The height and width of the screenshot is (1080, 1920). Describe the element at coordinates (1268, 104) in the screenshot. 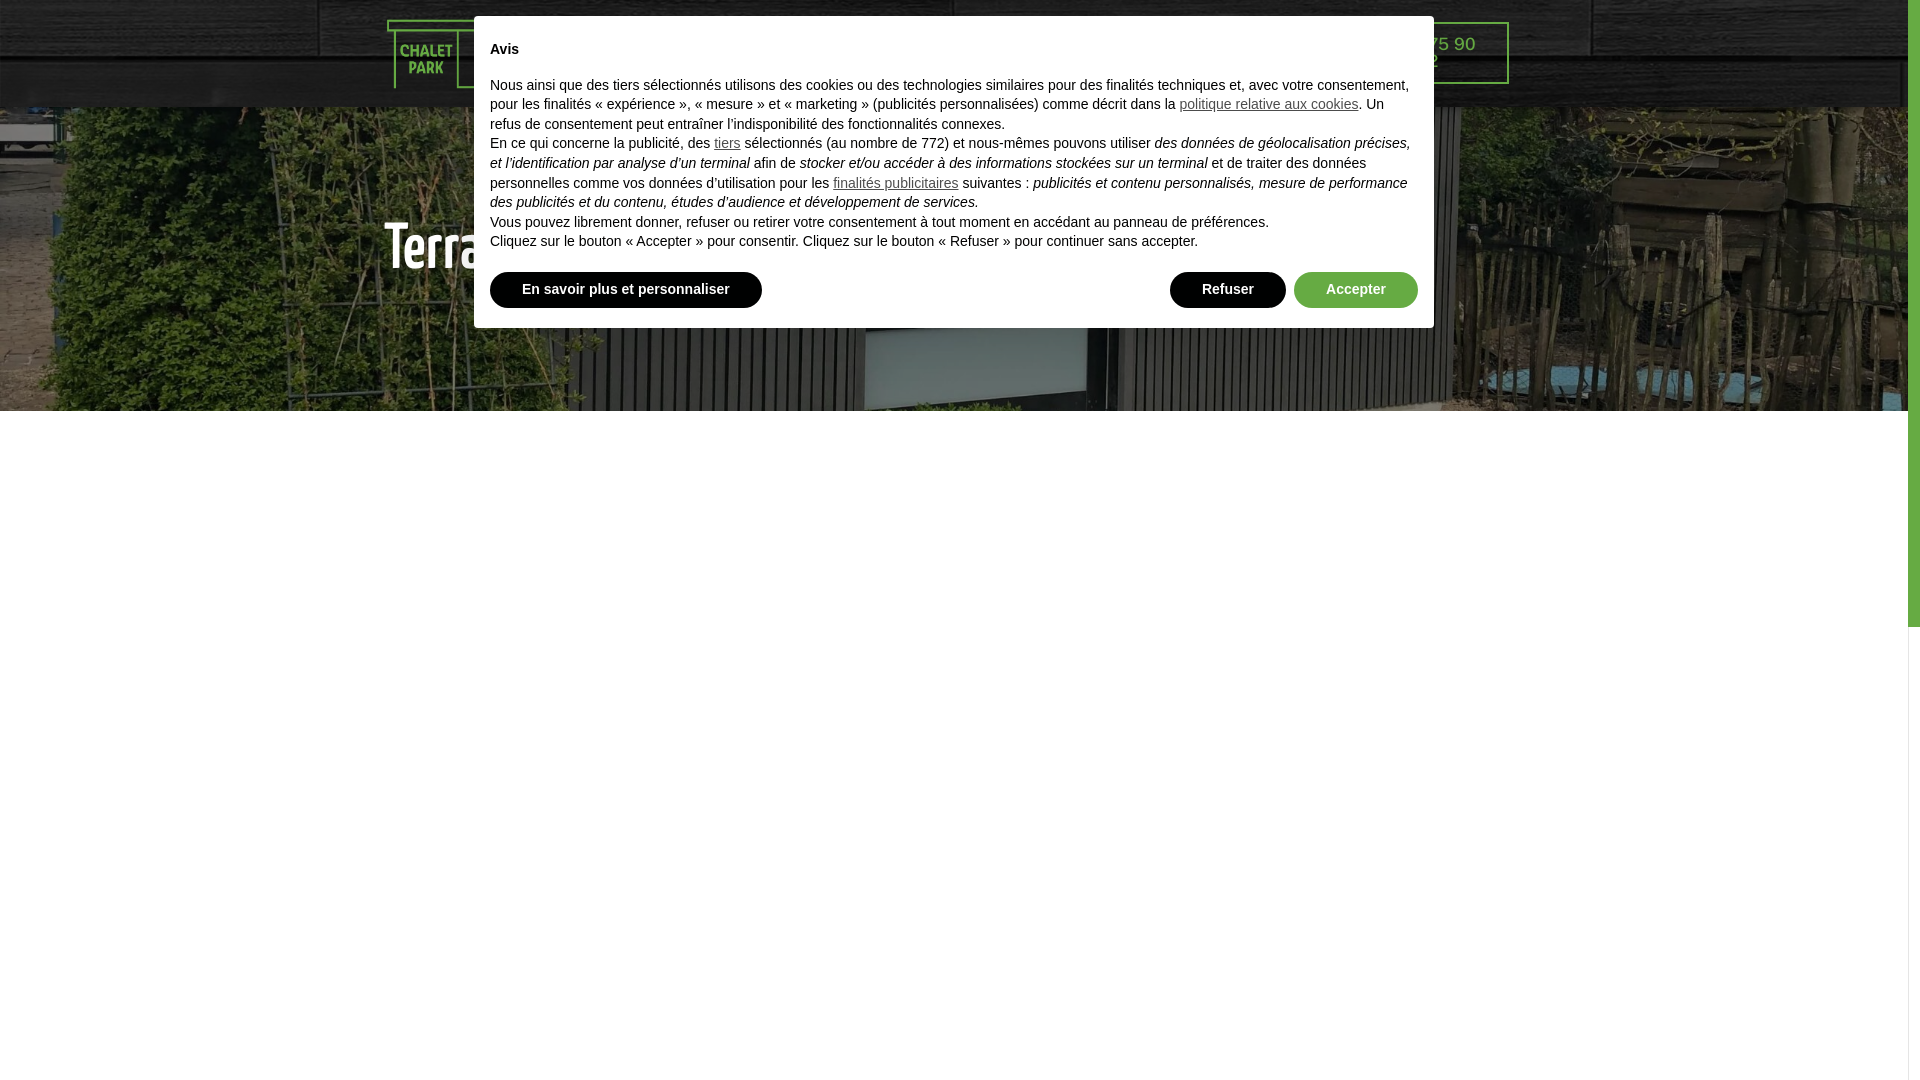

I see `politique relative aux cookies` at that location.